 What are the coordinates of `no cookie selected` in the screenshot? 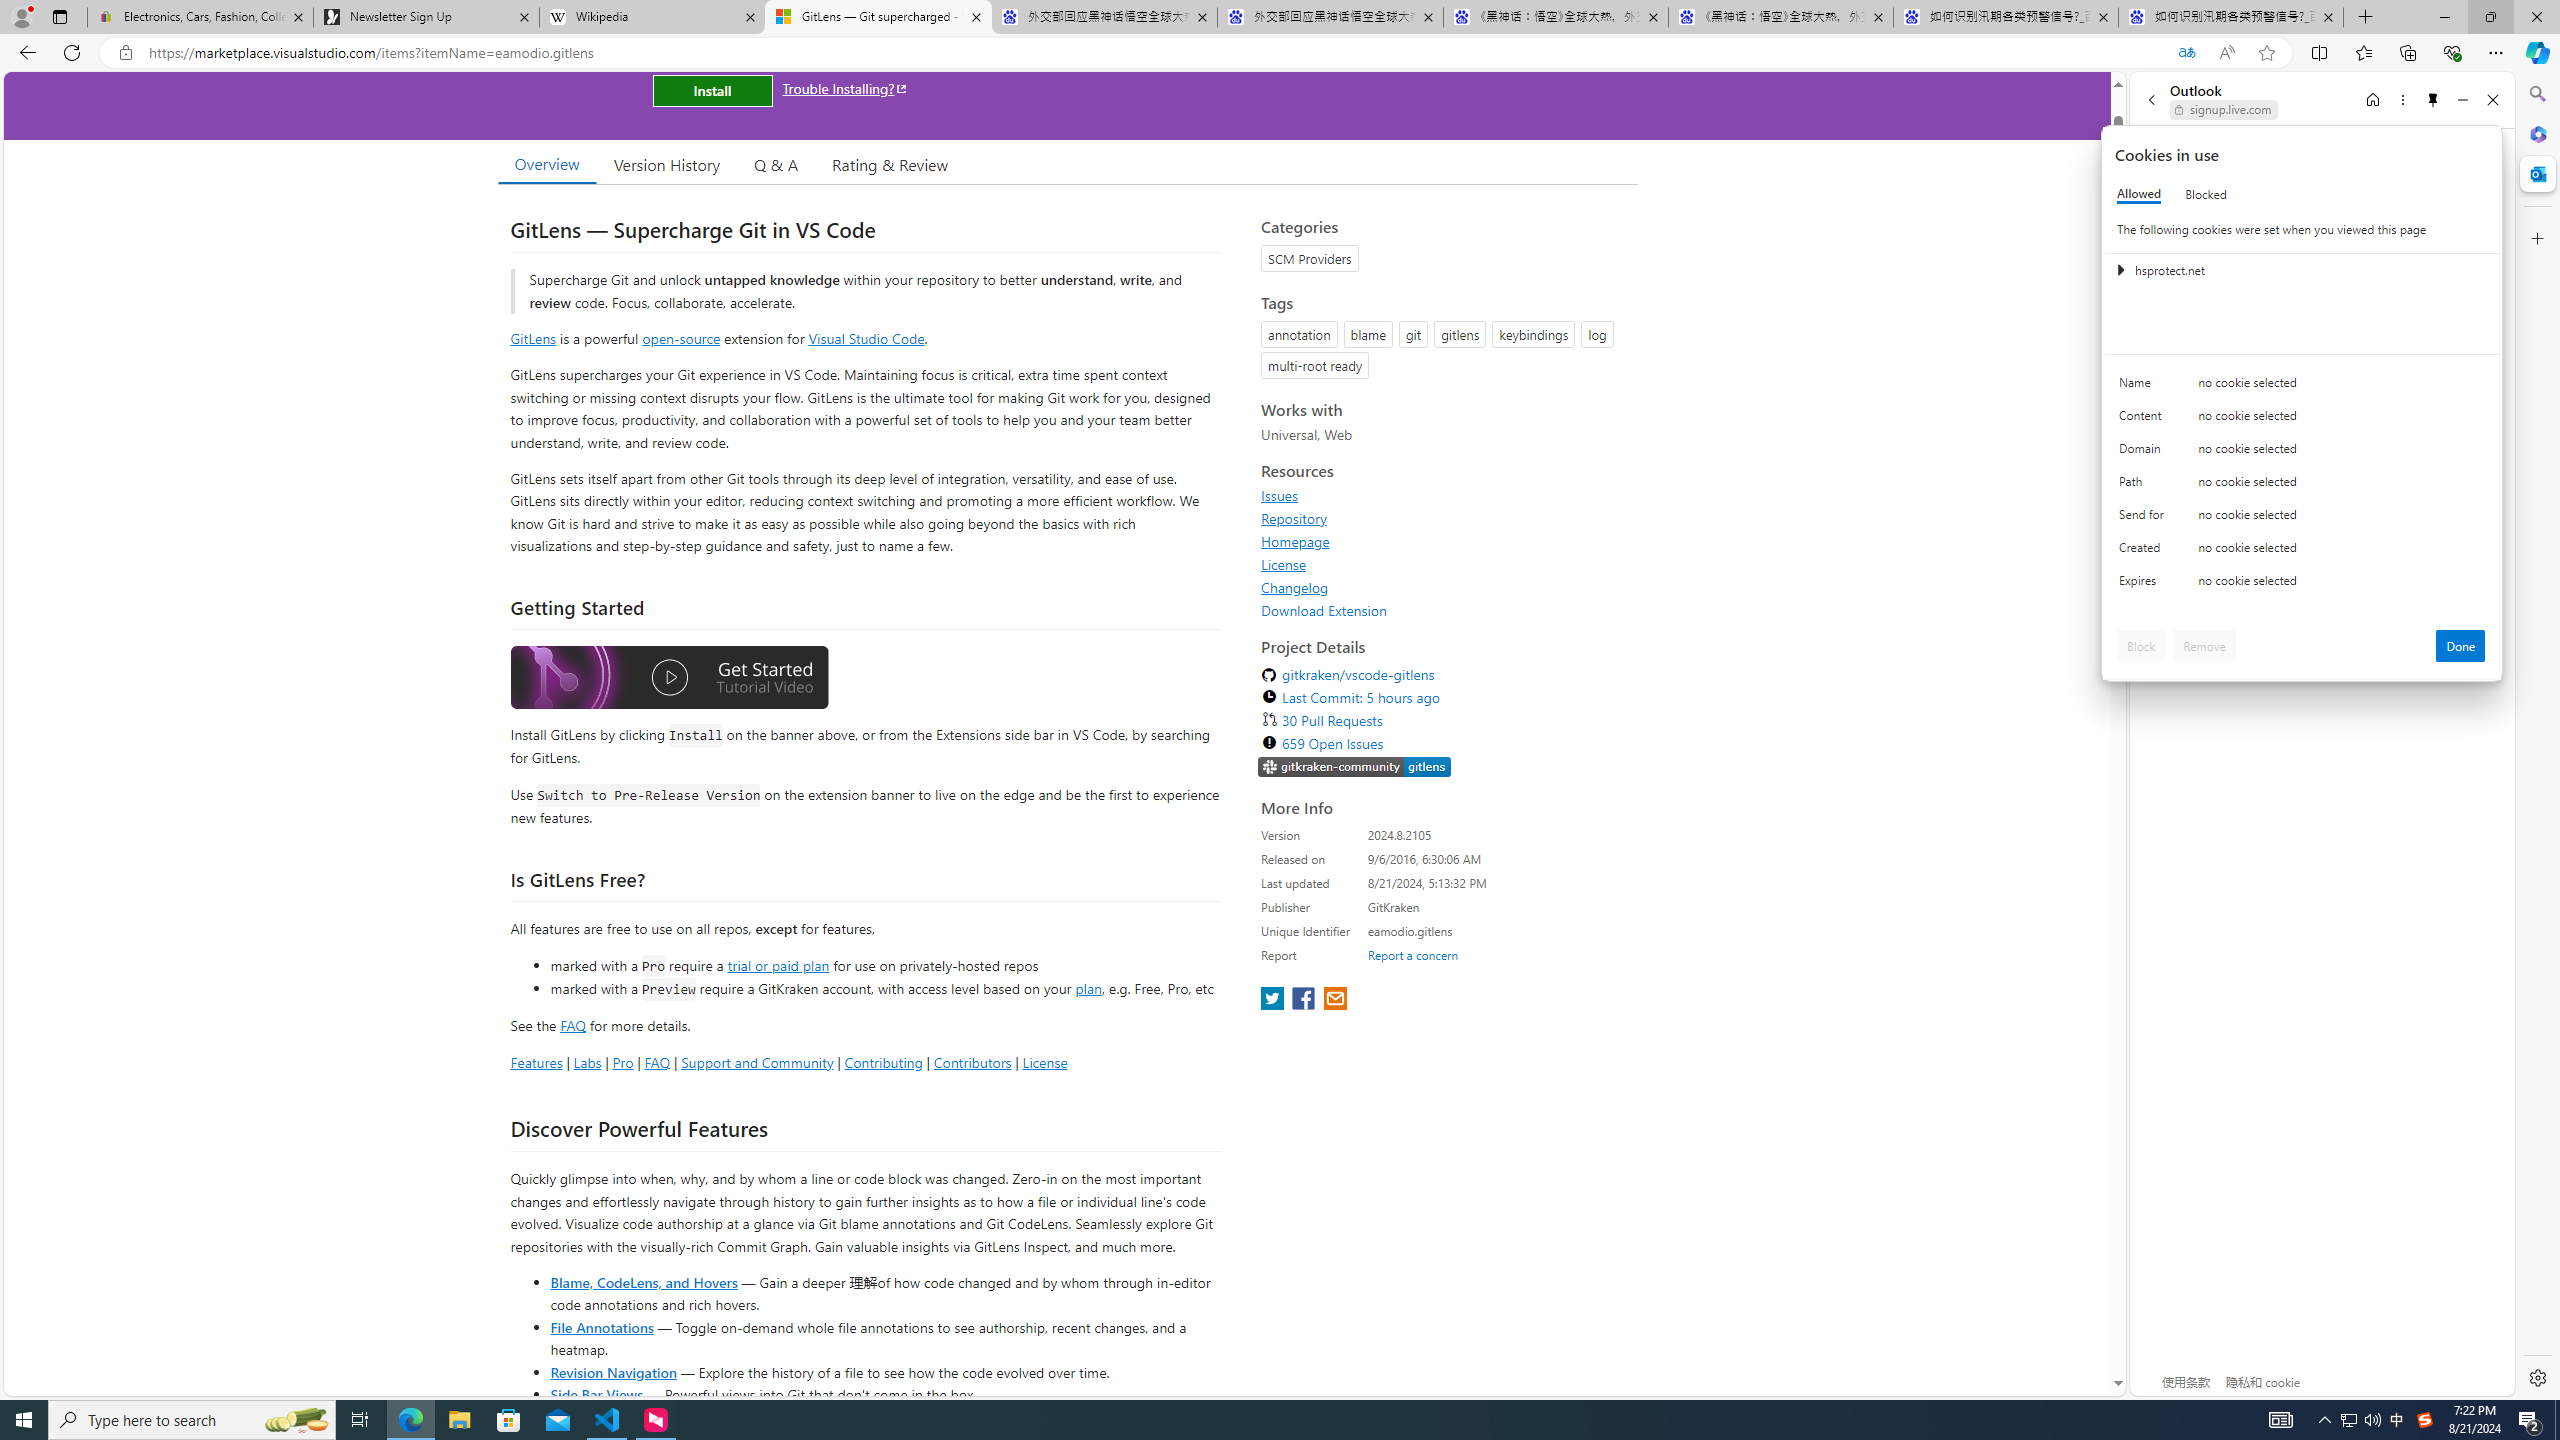 It's located at (2342, 585).